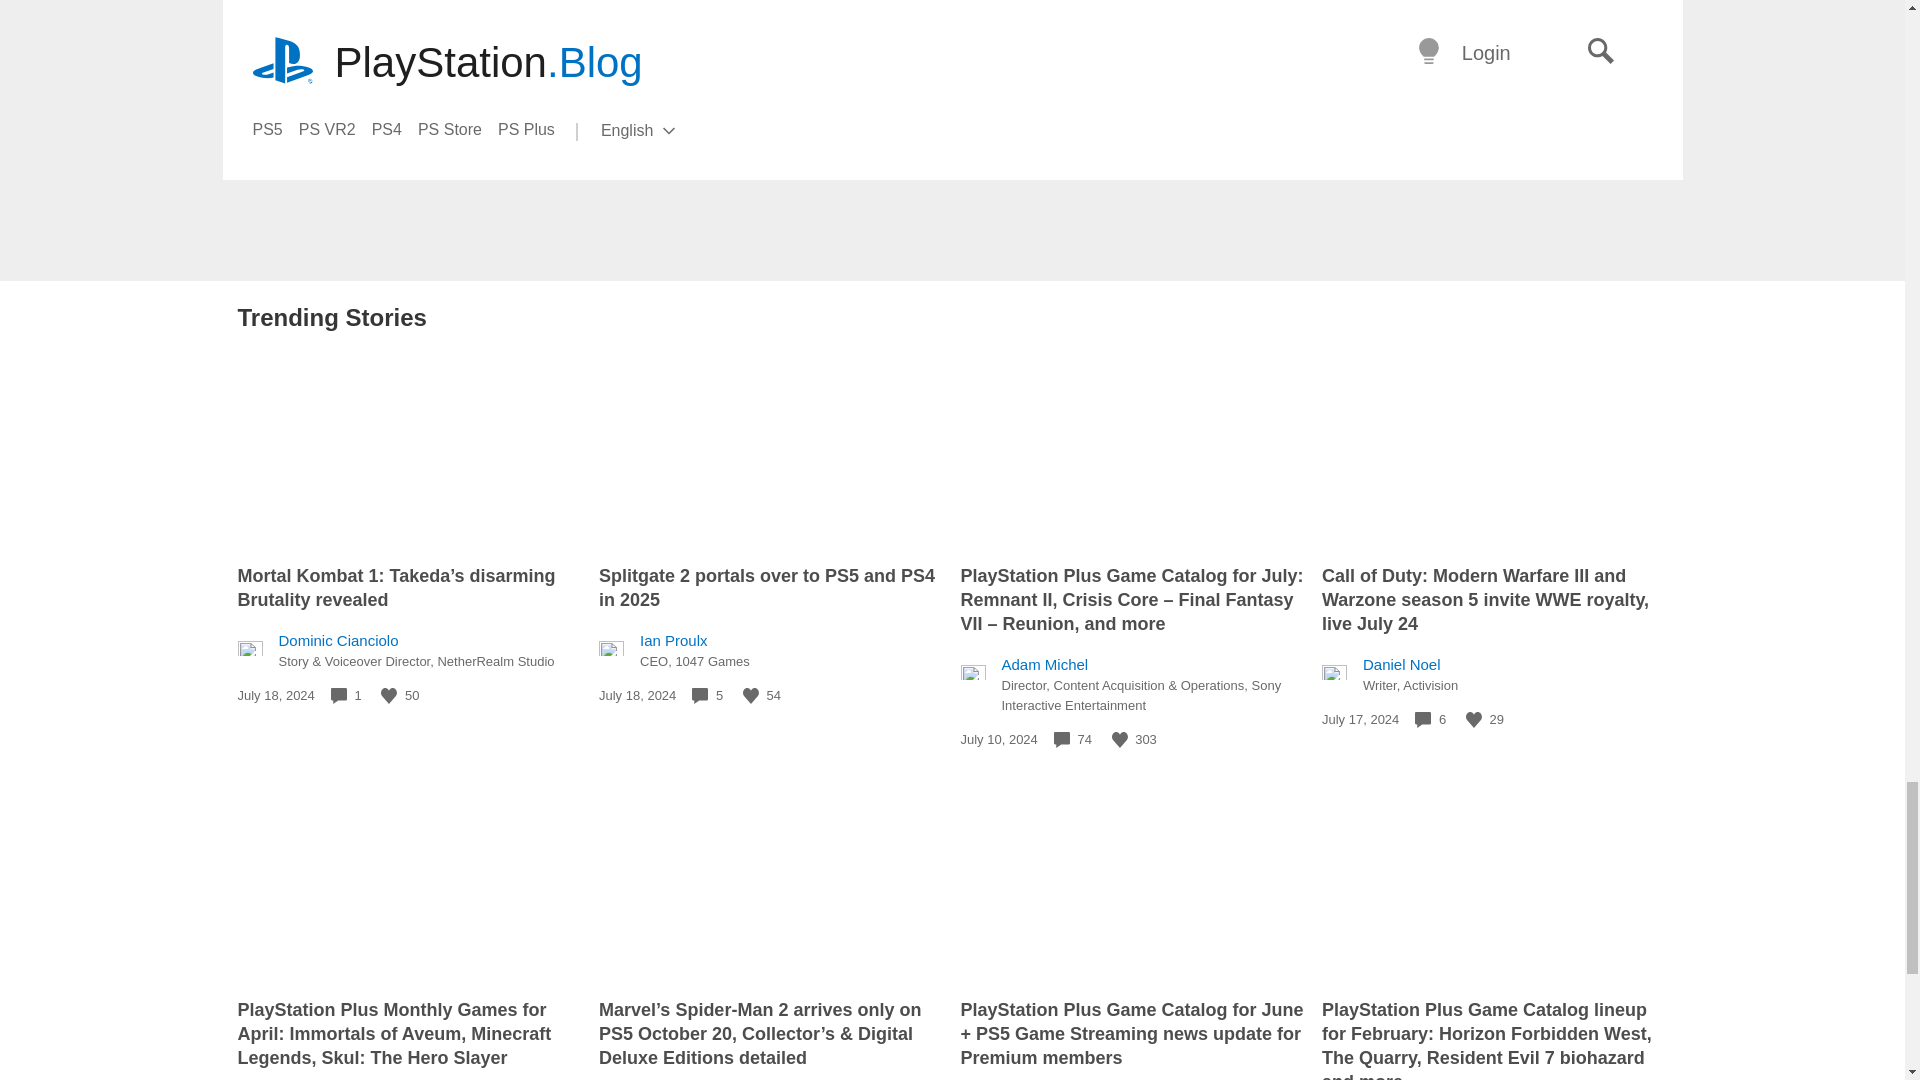 The image size is (1920, 1080). Describe the element at coordinates (388, 696) in the screenshot. I see `Like this` at that location.